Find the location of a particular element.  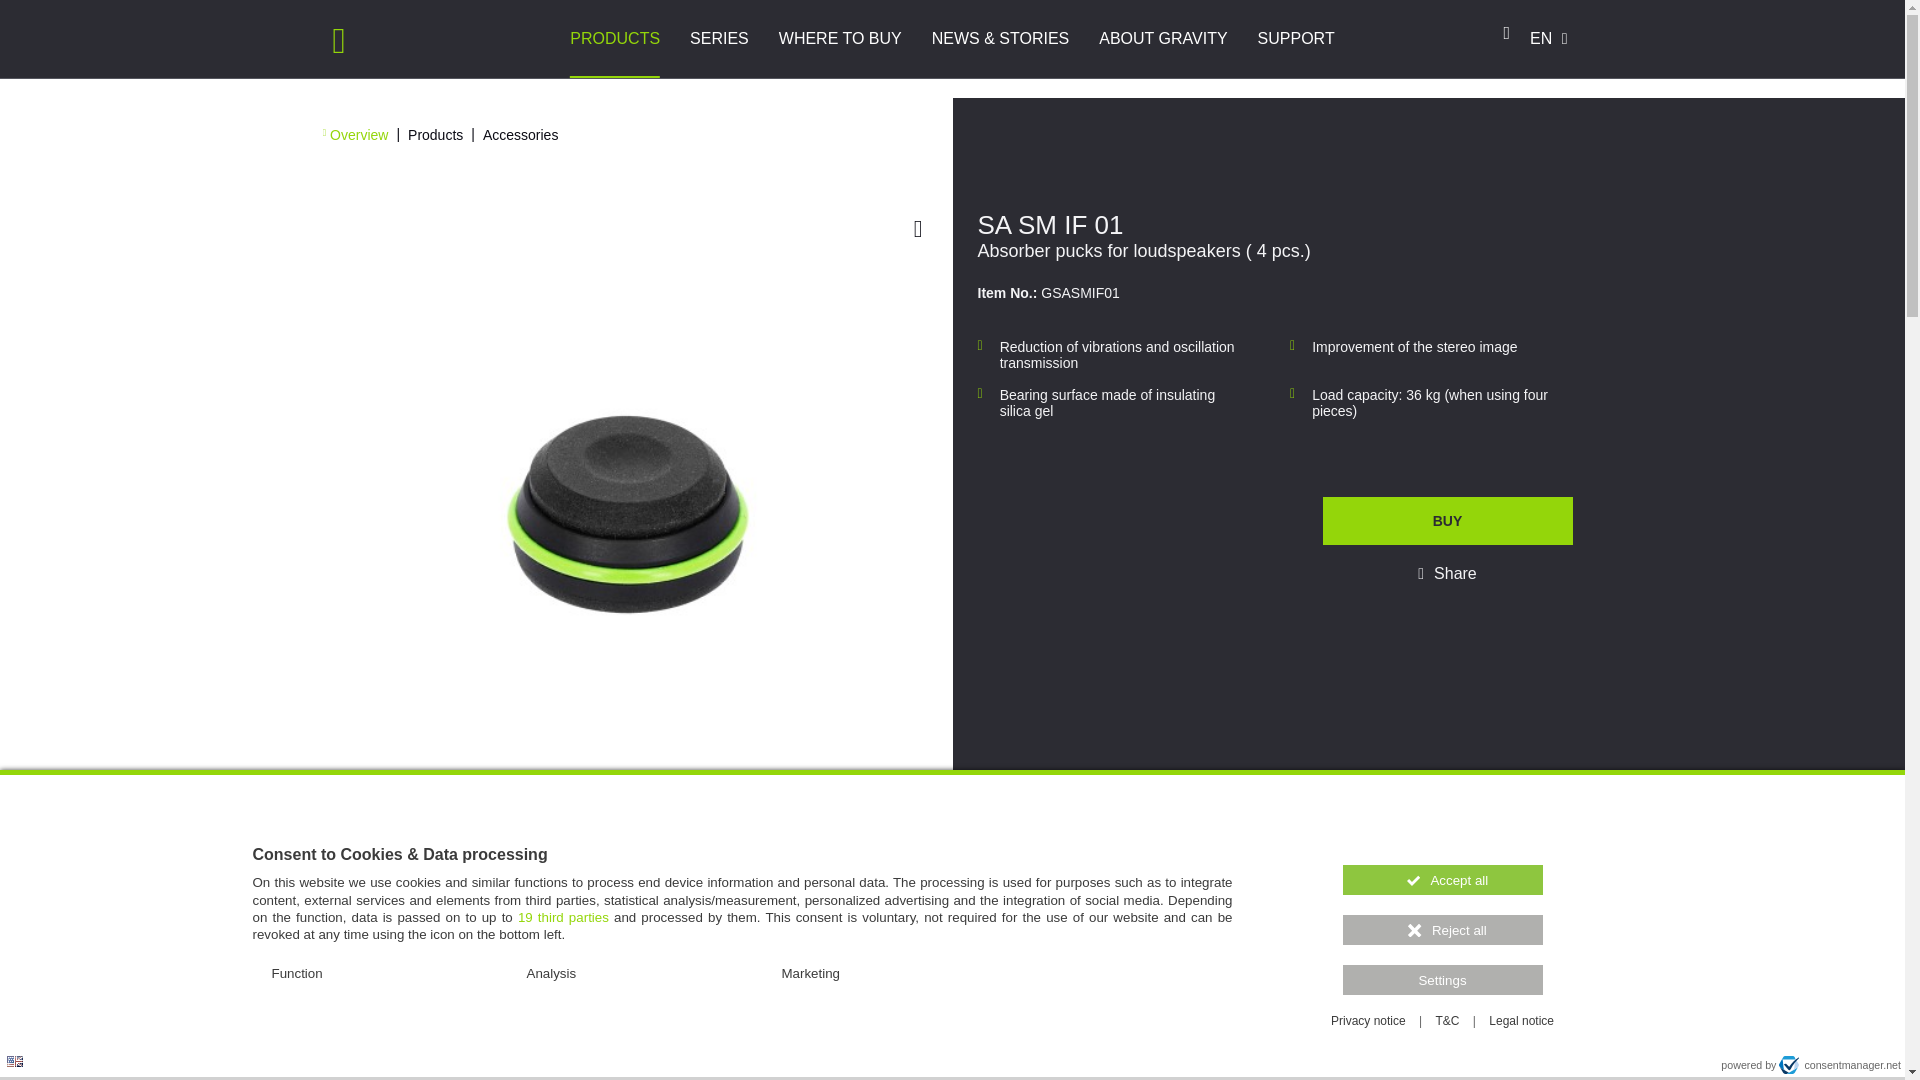

consentmanager.net is located at coordinates (1840, 1064).